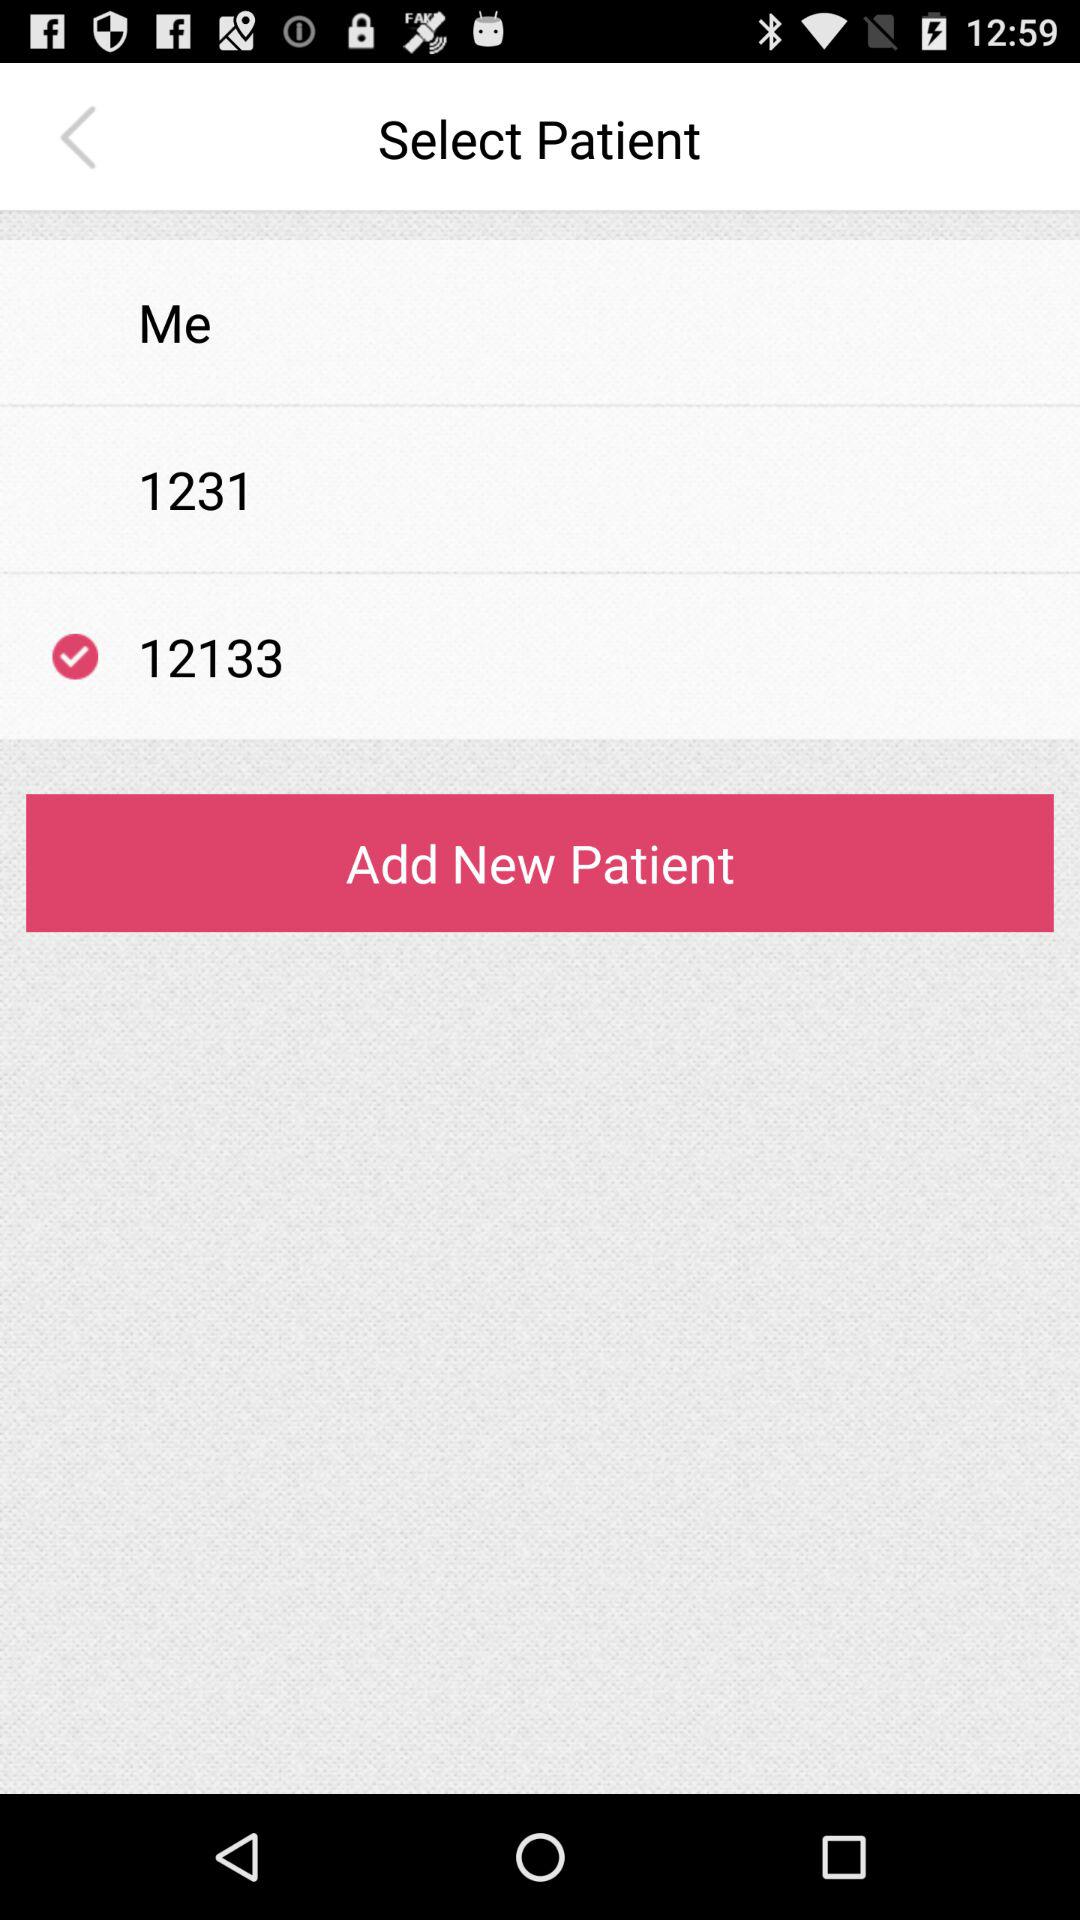 This screenshot has height=1920, width=1080. What do you see at coordinates (75, 656) in the screenshot?
I see `turn on app next to the 12133 icon` at bounding box center [75, 656].